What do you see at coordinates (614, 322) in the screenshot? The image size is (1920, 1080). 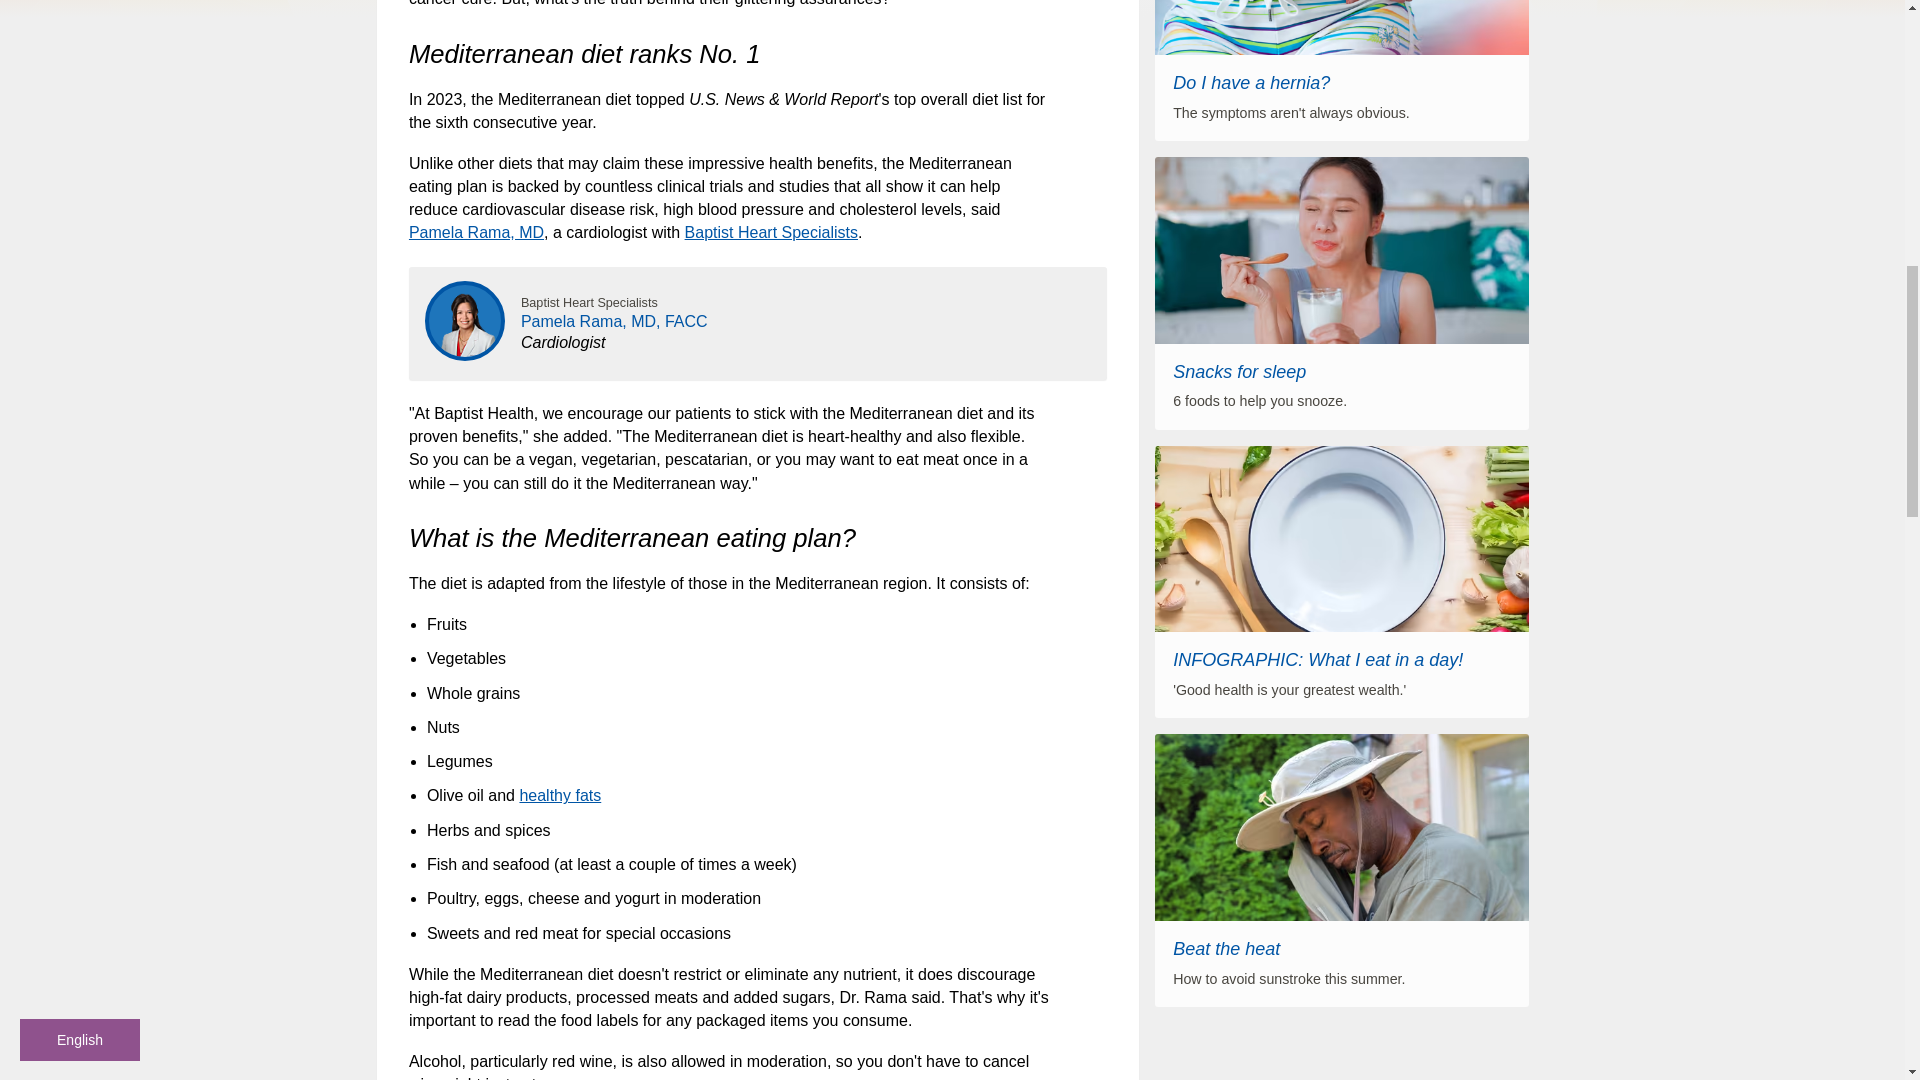 I see `Click to learn more about Pamela Rama, MD, FACC` at bounding box center [614, 322].